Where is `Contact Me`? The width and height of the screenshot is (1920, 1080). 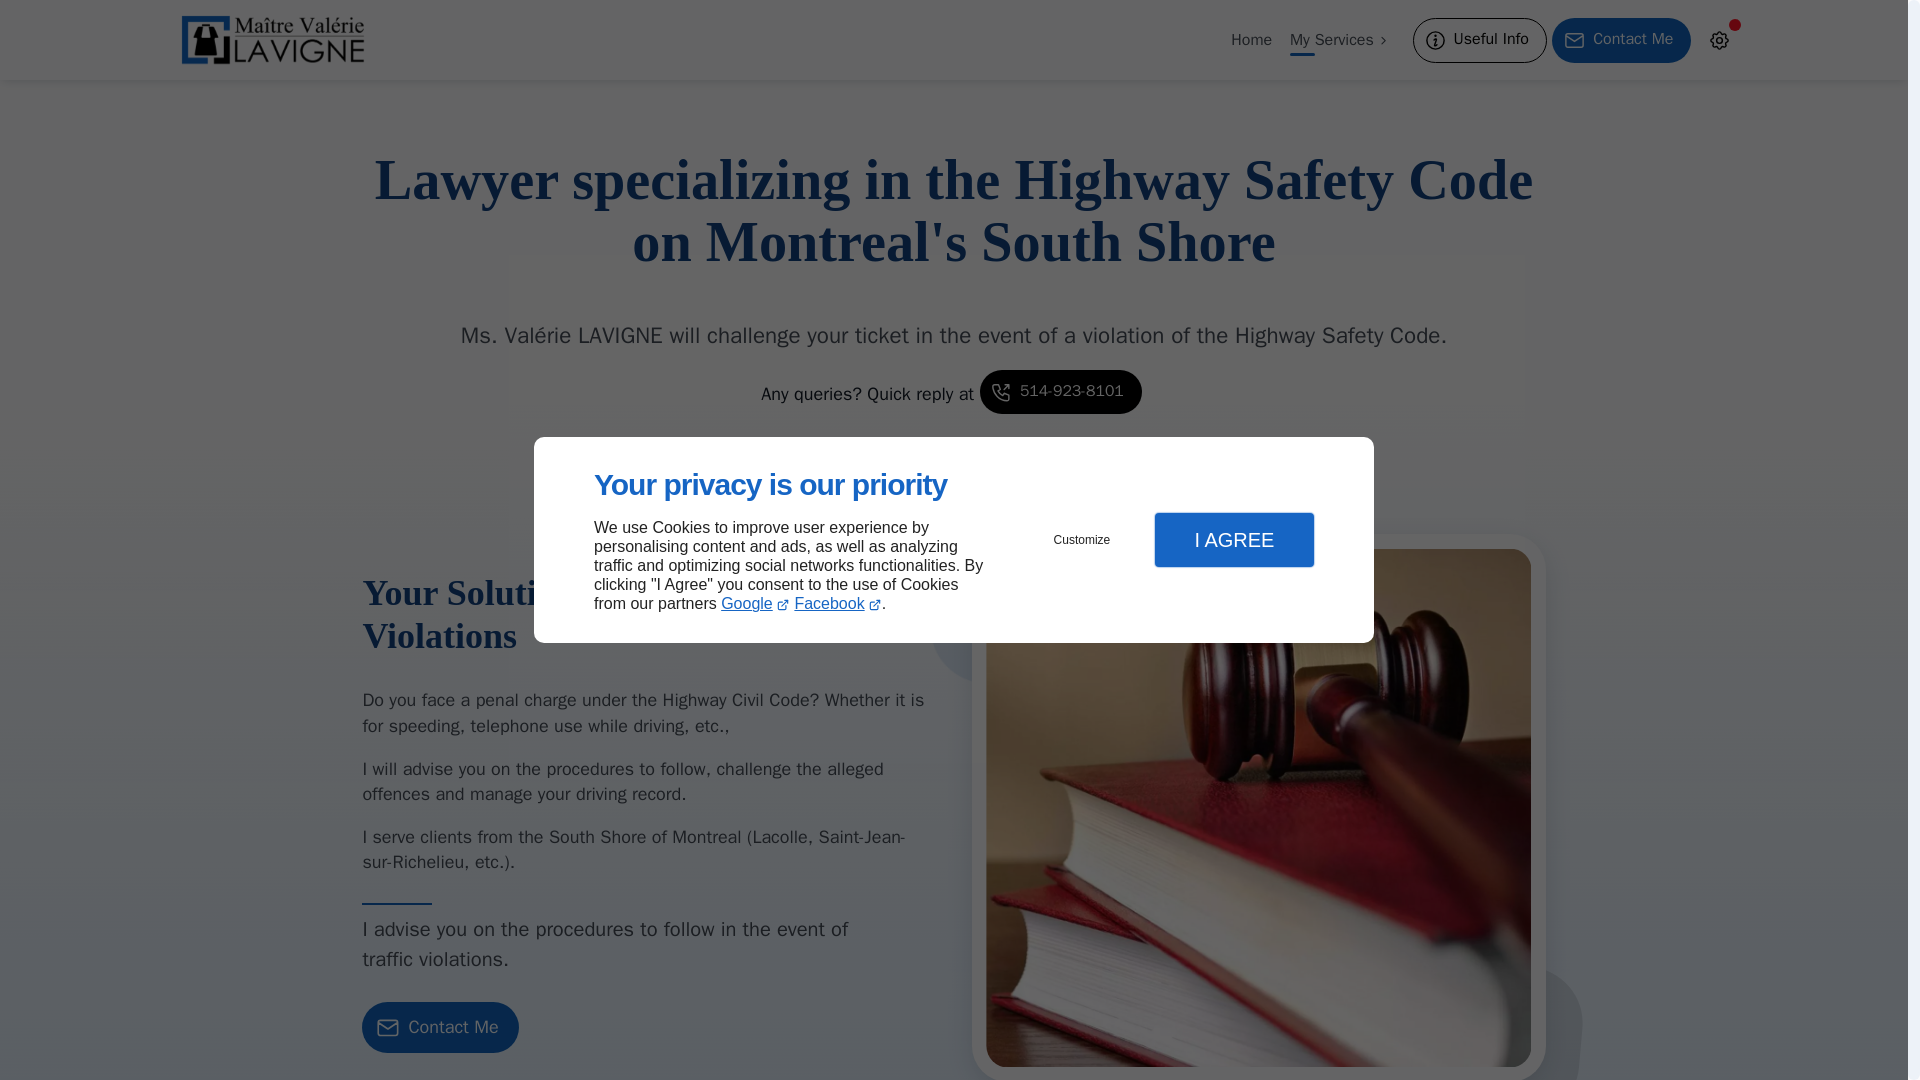
Contact Me is located at coordinates (440, 1028).